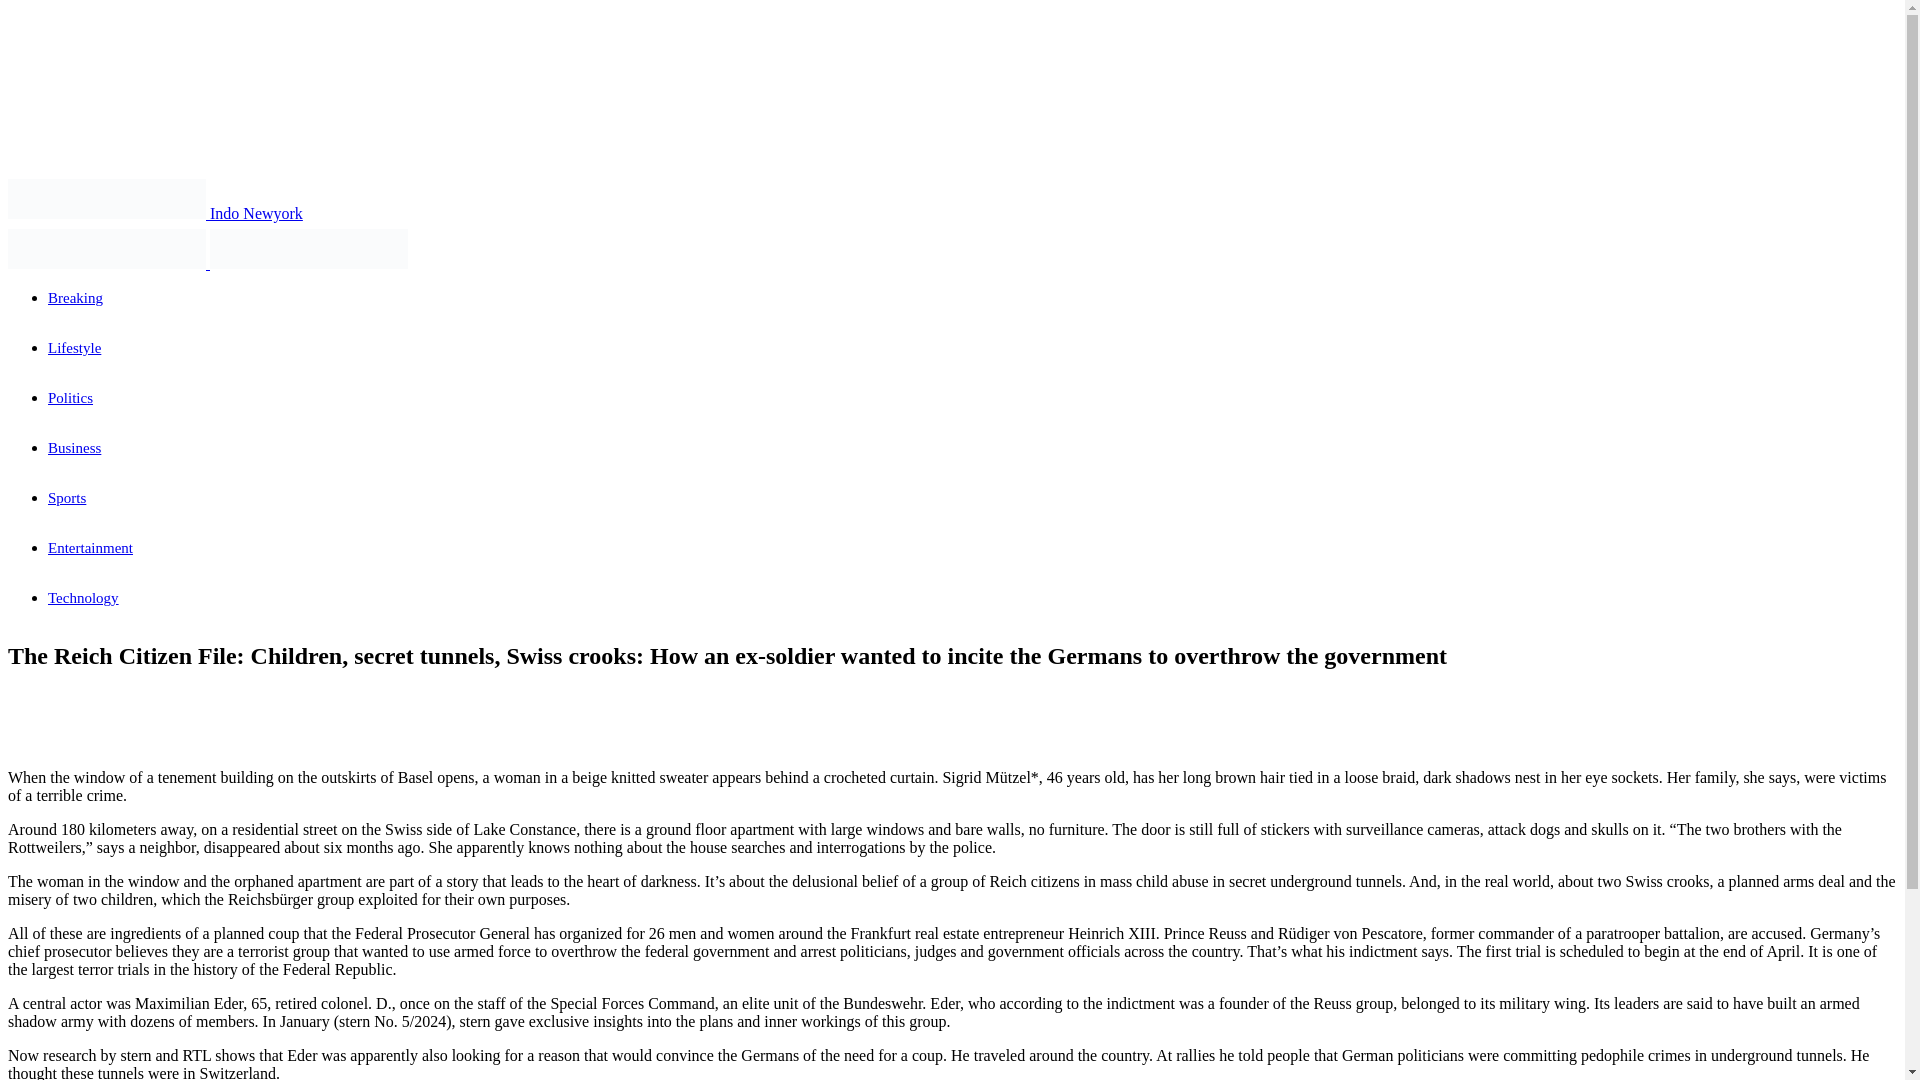 The height and width of the screenshot is (1080, 1920). I want to click on Indo Newyork, so click(155, 214).